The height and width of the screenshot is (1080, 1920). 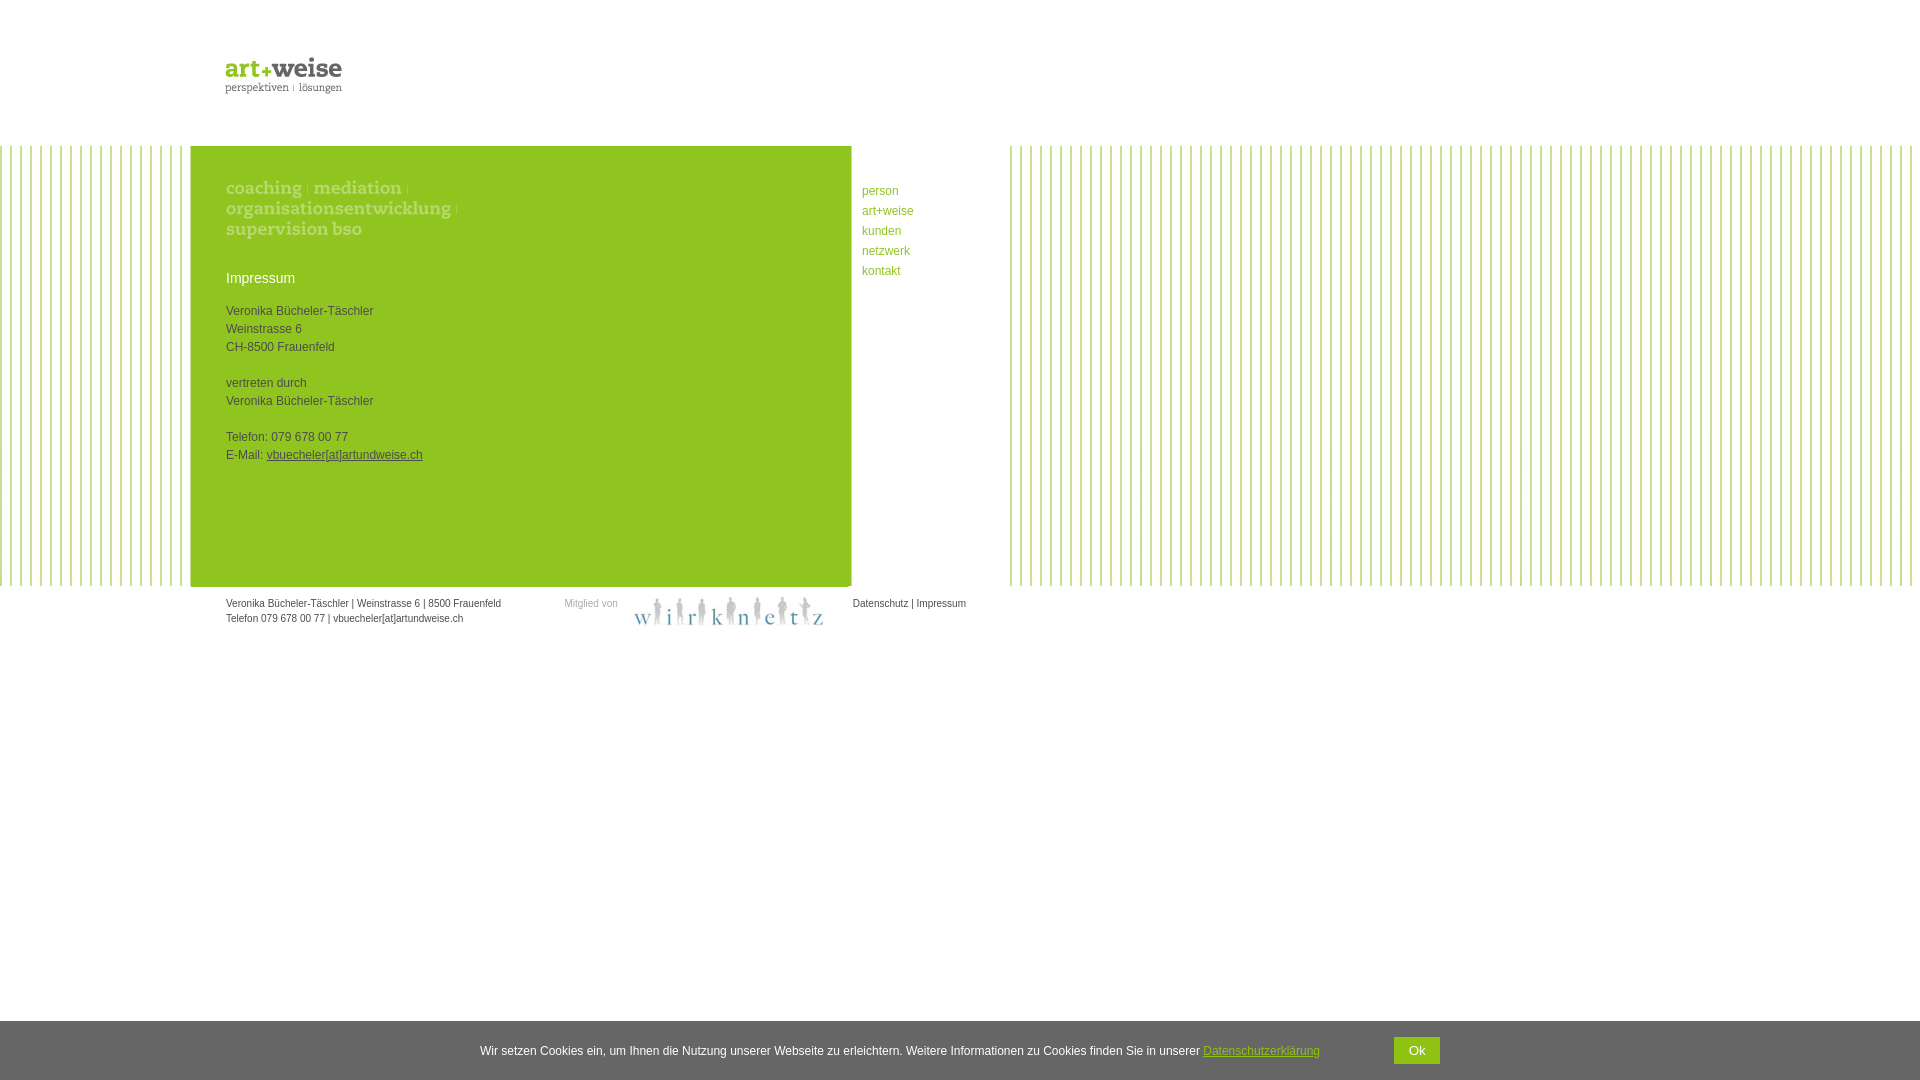 I want to click on Datenschutz, so click(x=881, y=604).